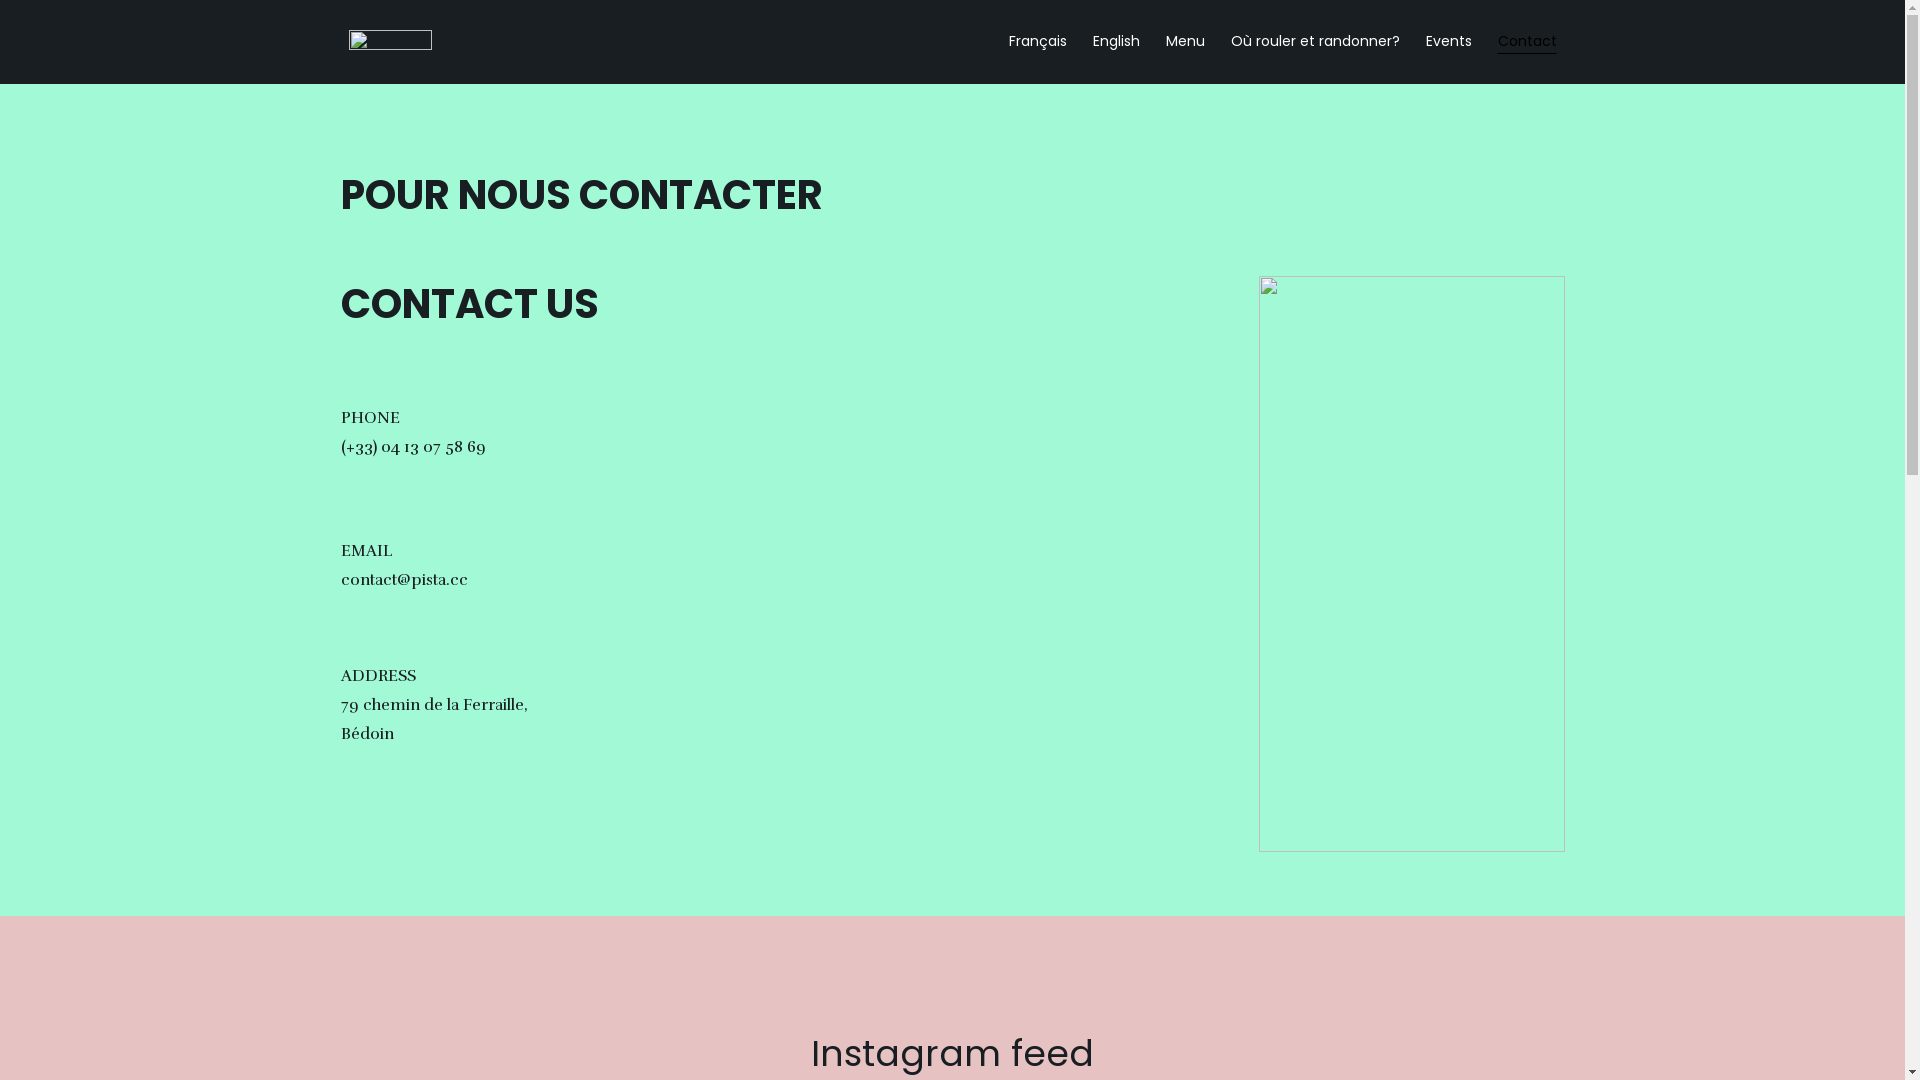  What do you see at coordinates (1528, 42) in the screenshot?
I see `Contact` at bounding box center [1528, 42].